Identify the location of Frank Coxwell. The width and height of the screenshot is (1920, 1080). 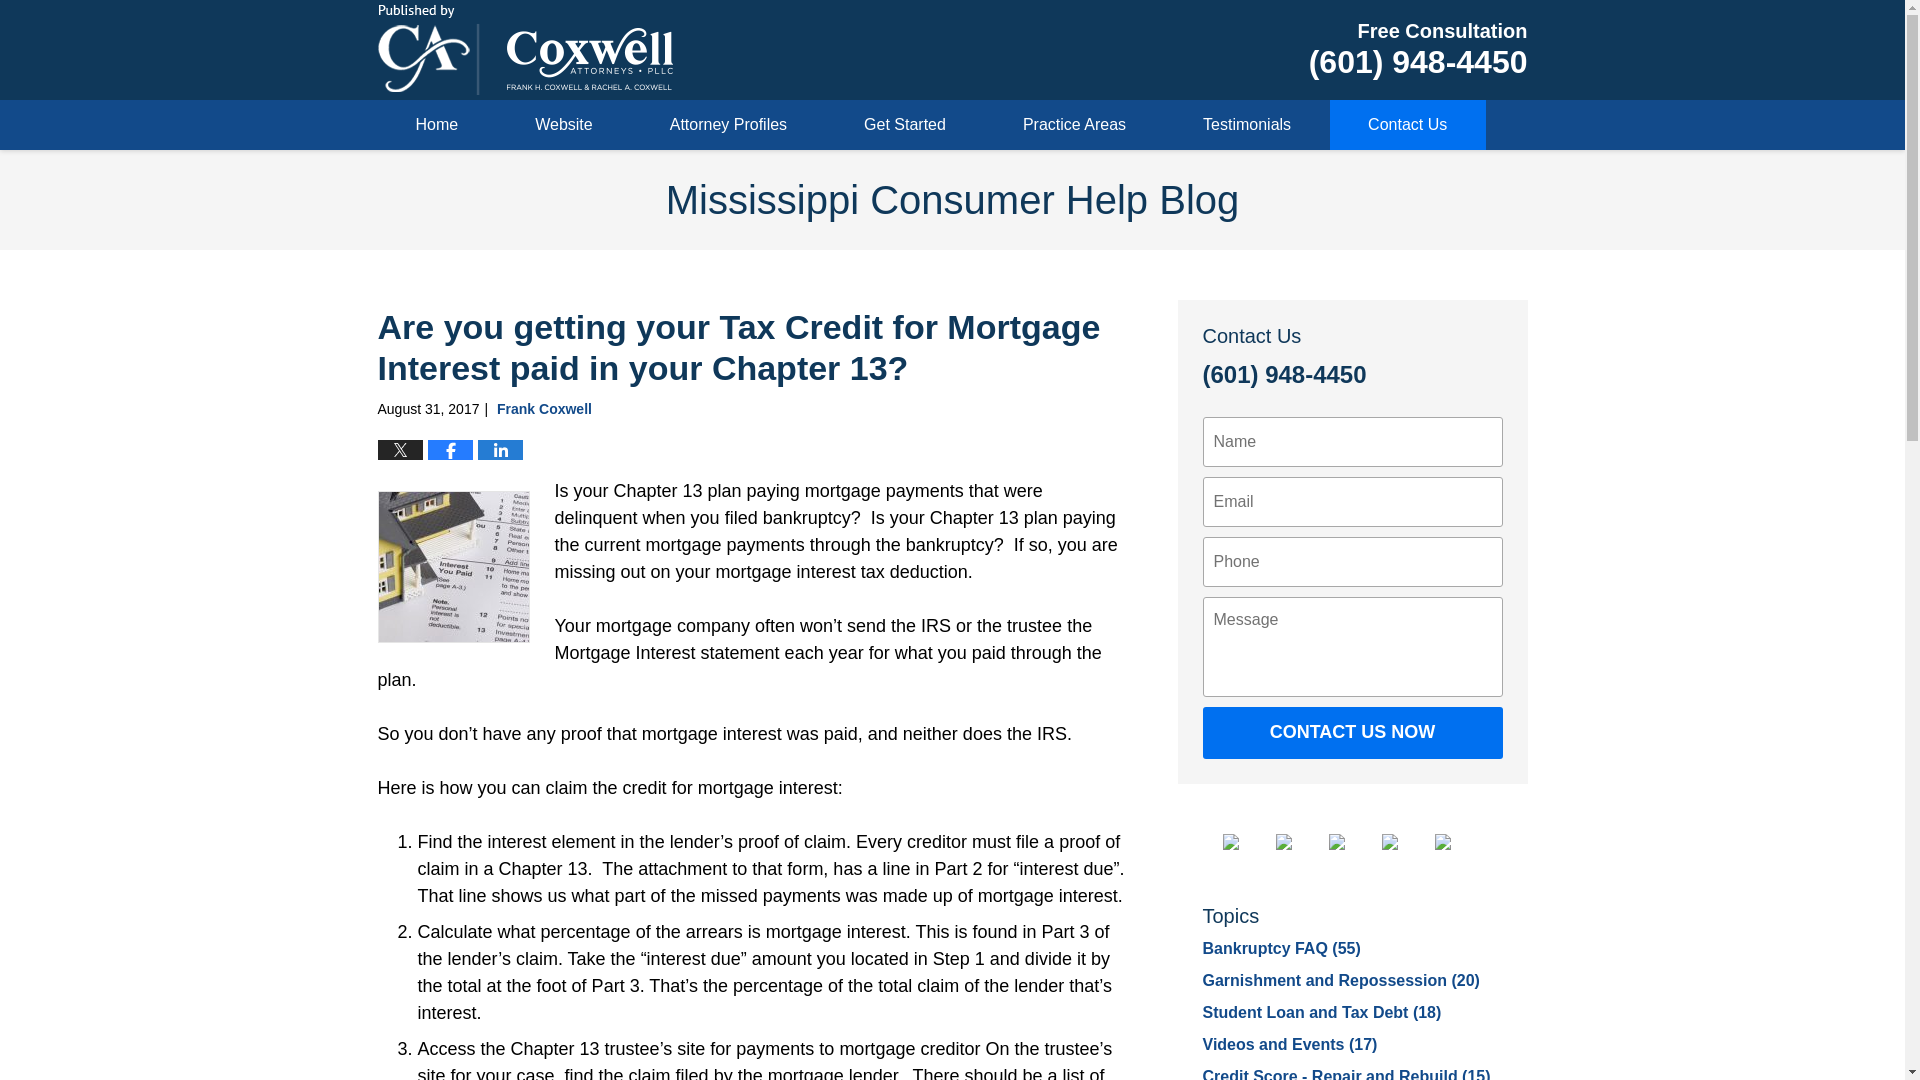
(544, 408).